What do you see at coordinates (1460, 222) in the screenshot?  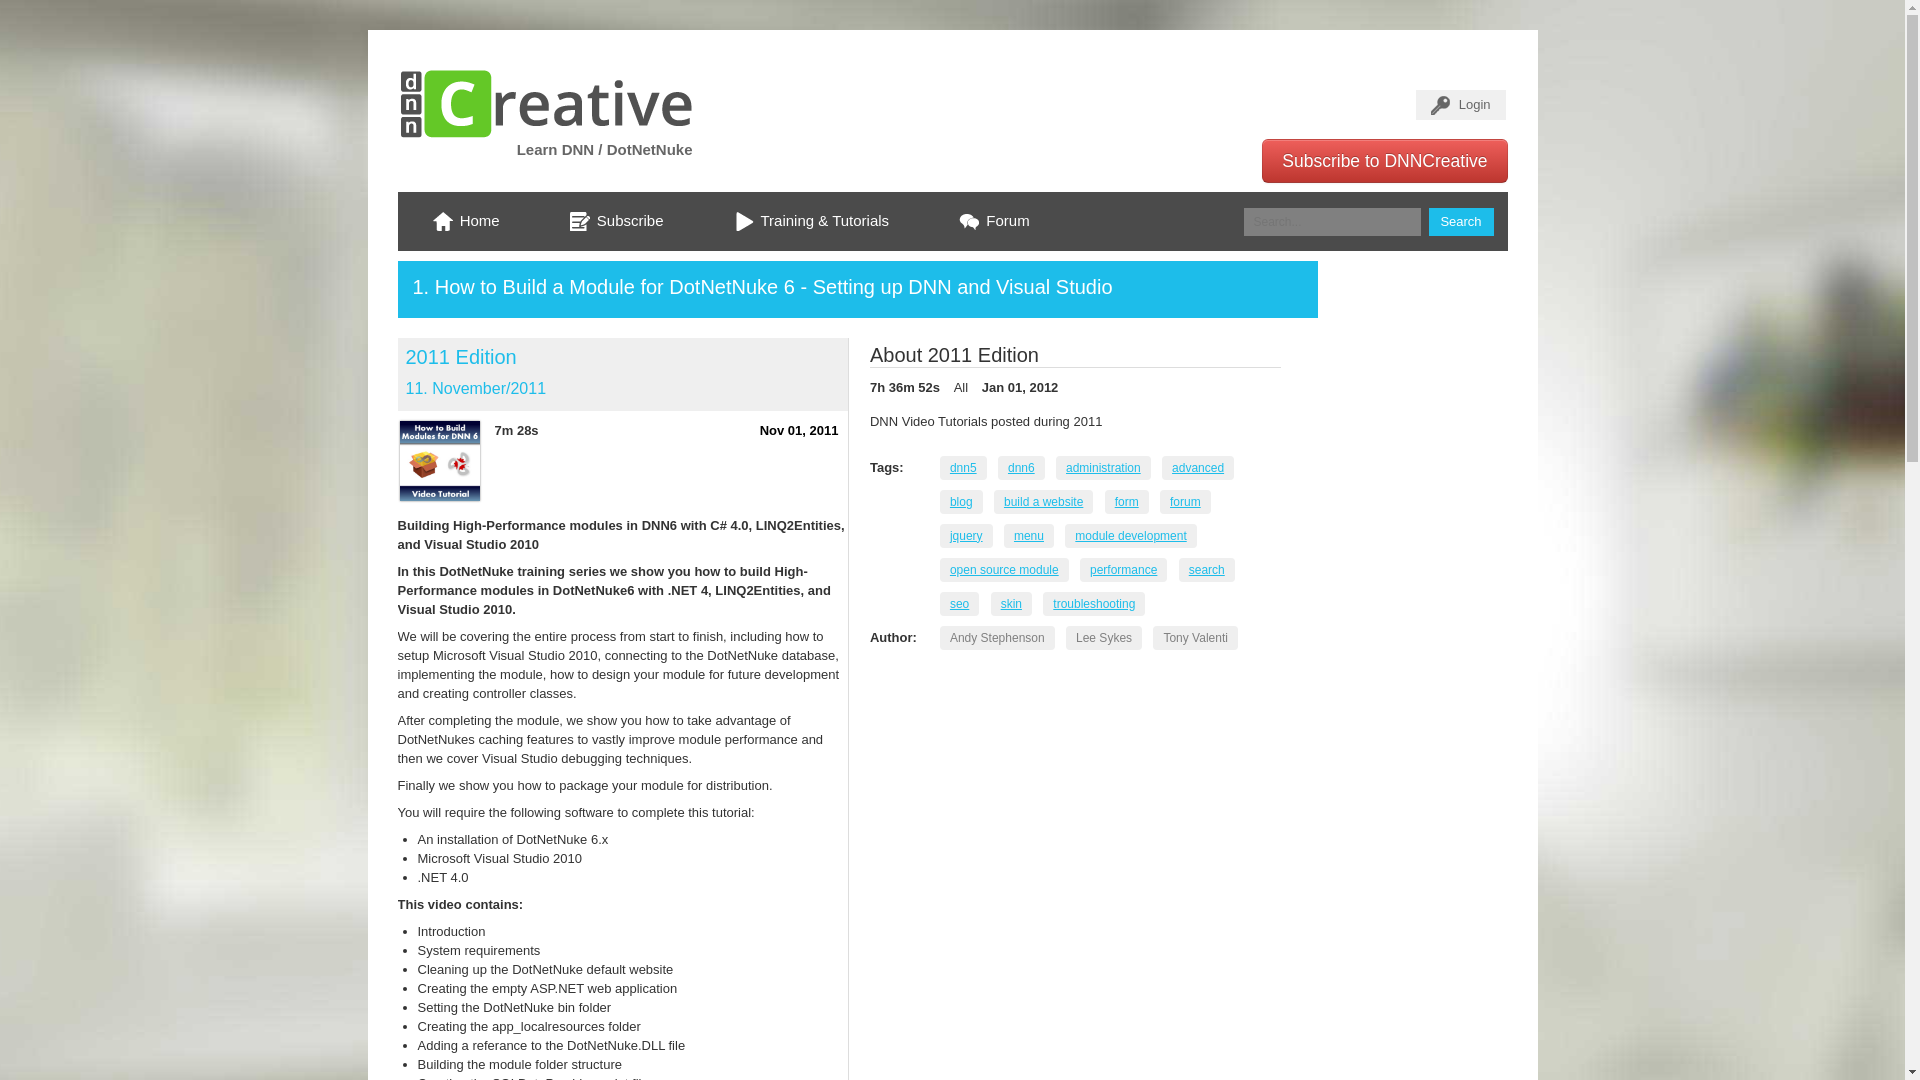 I see `Search` at bounding box center [1460, 222].